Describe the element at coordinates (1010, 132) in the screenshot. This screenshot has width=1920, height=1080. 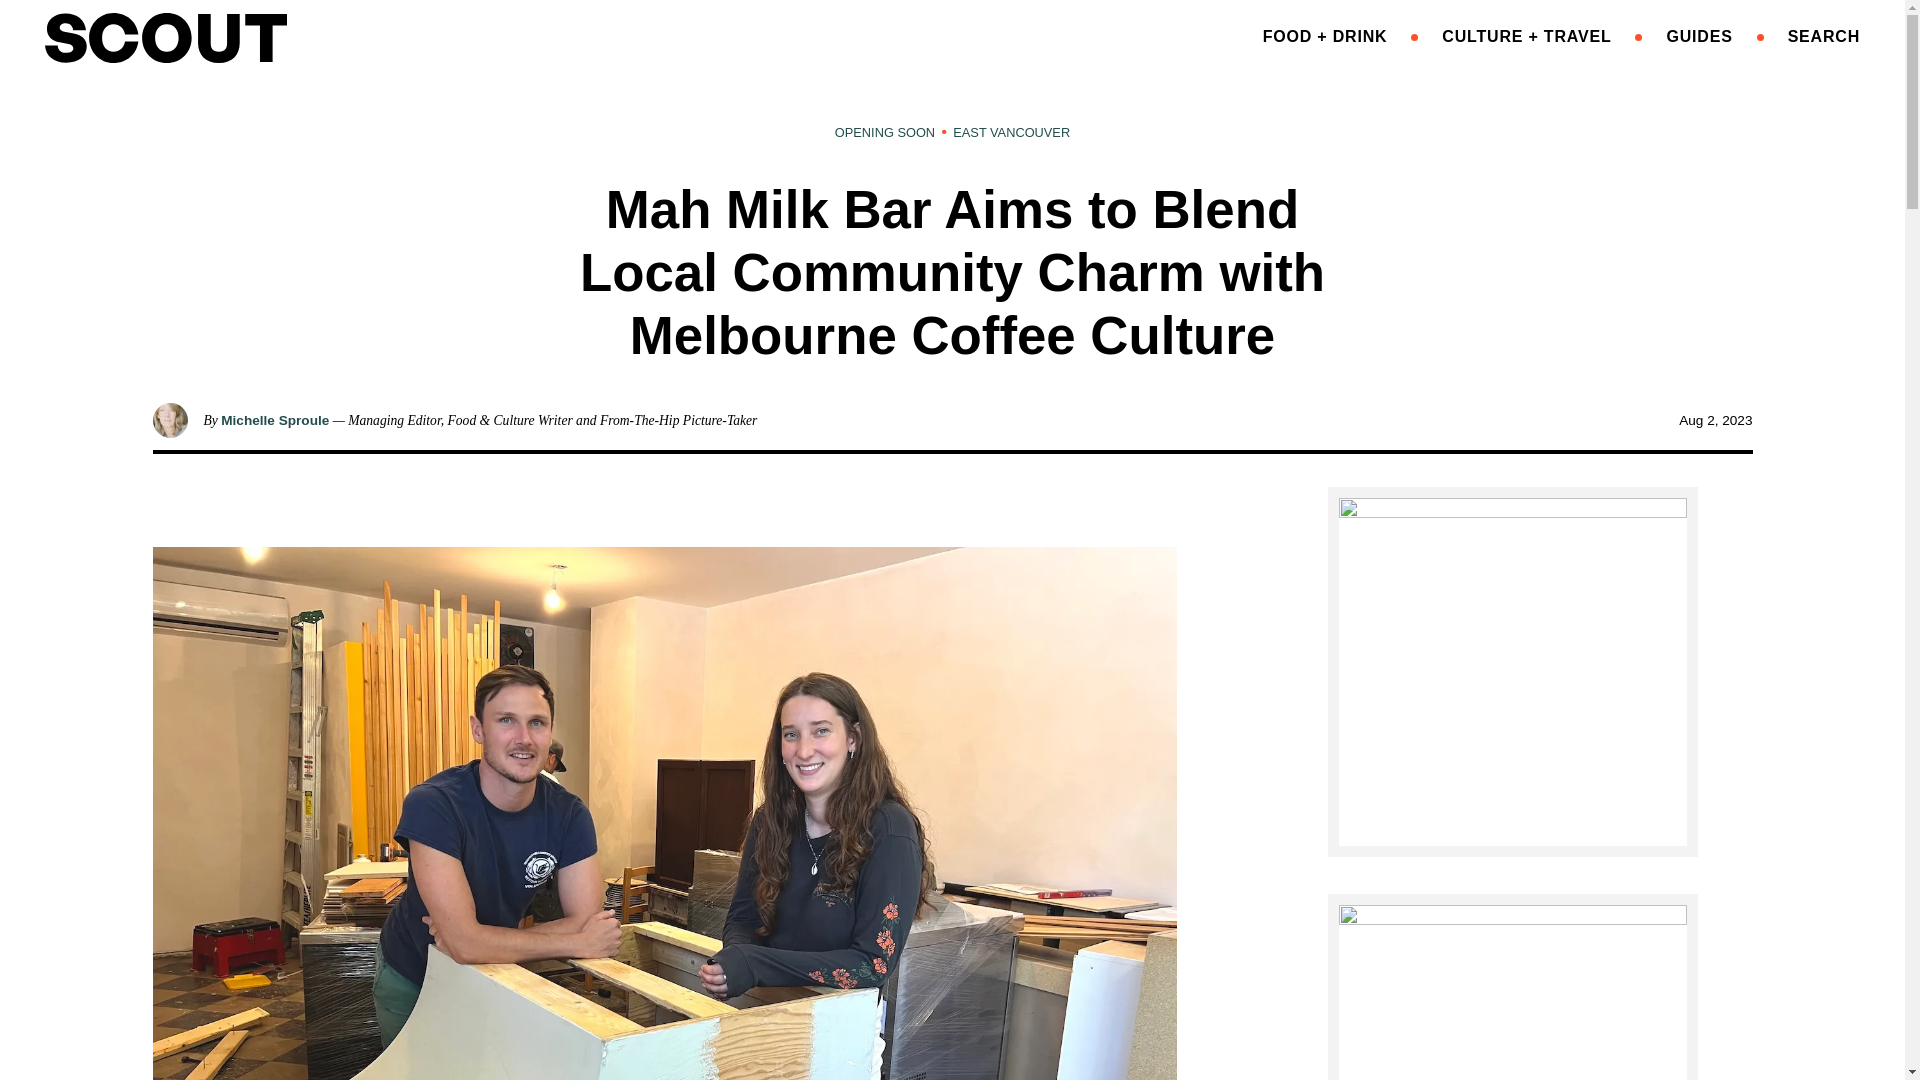
I see `EAST VANCOUVER` at that location.